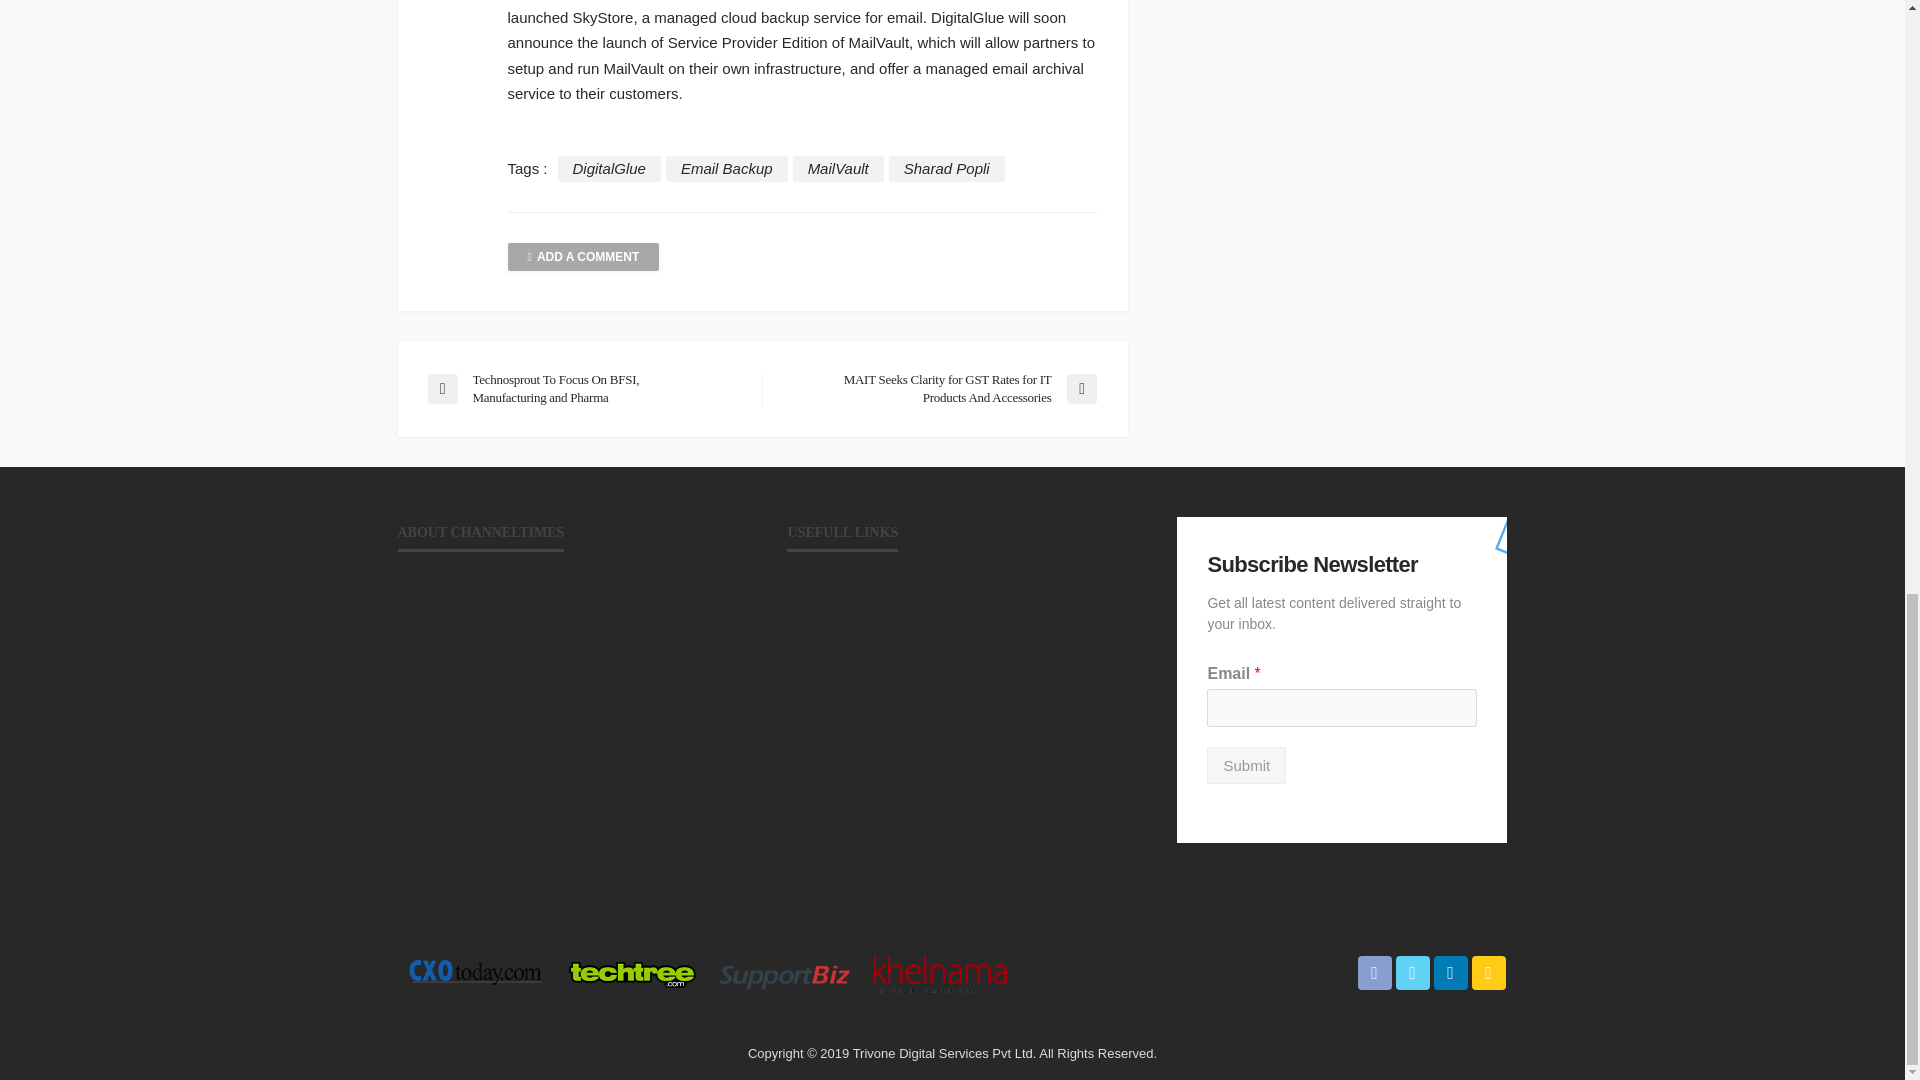 The width and height of the screenshot is (1920, 1080). Describe the element at coordinates (946, 168) in the screenshot. I see `Sharad Popli` at that location.